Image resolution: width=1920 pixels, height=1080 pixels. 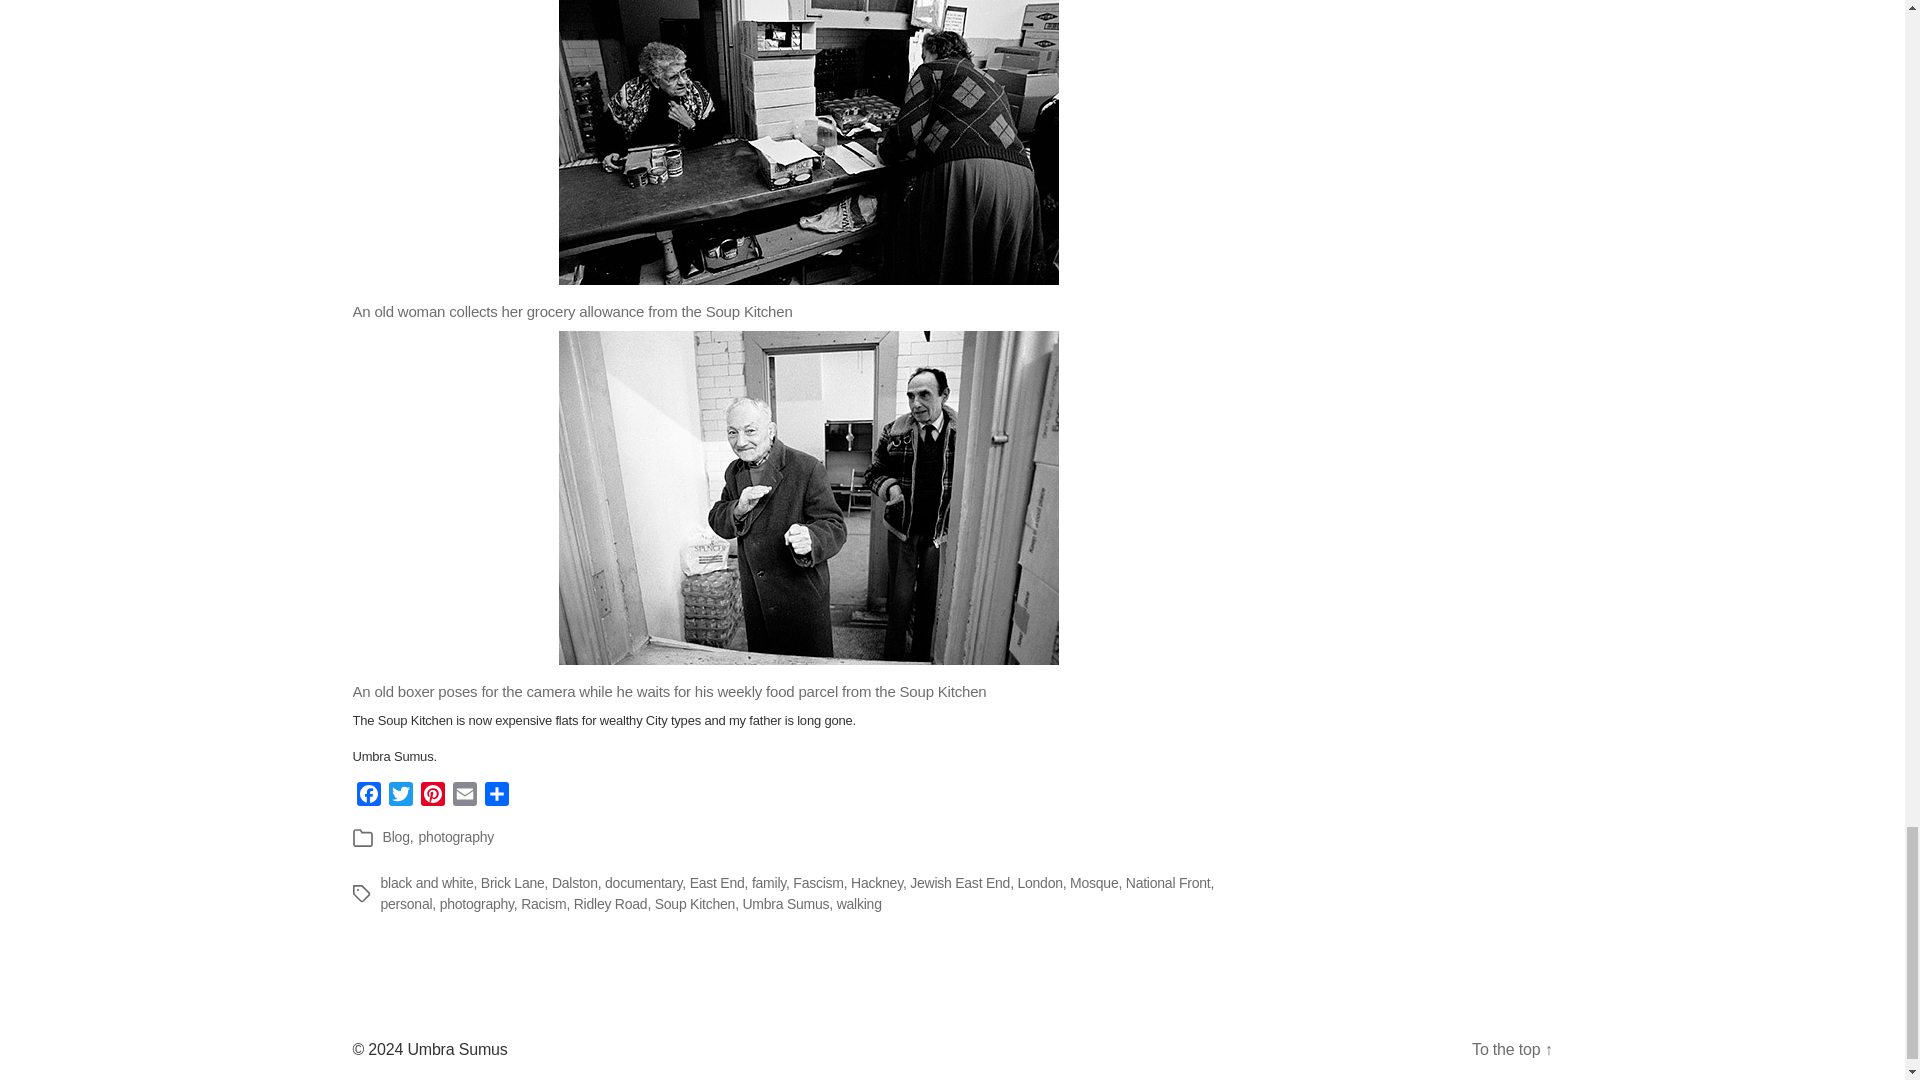 What do you see at coordinates (432, 797) in the screenshot?
I see `Pinterest` at bounding box center [432, 797].